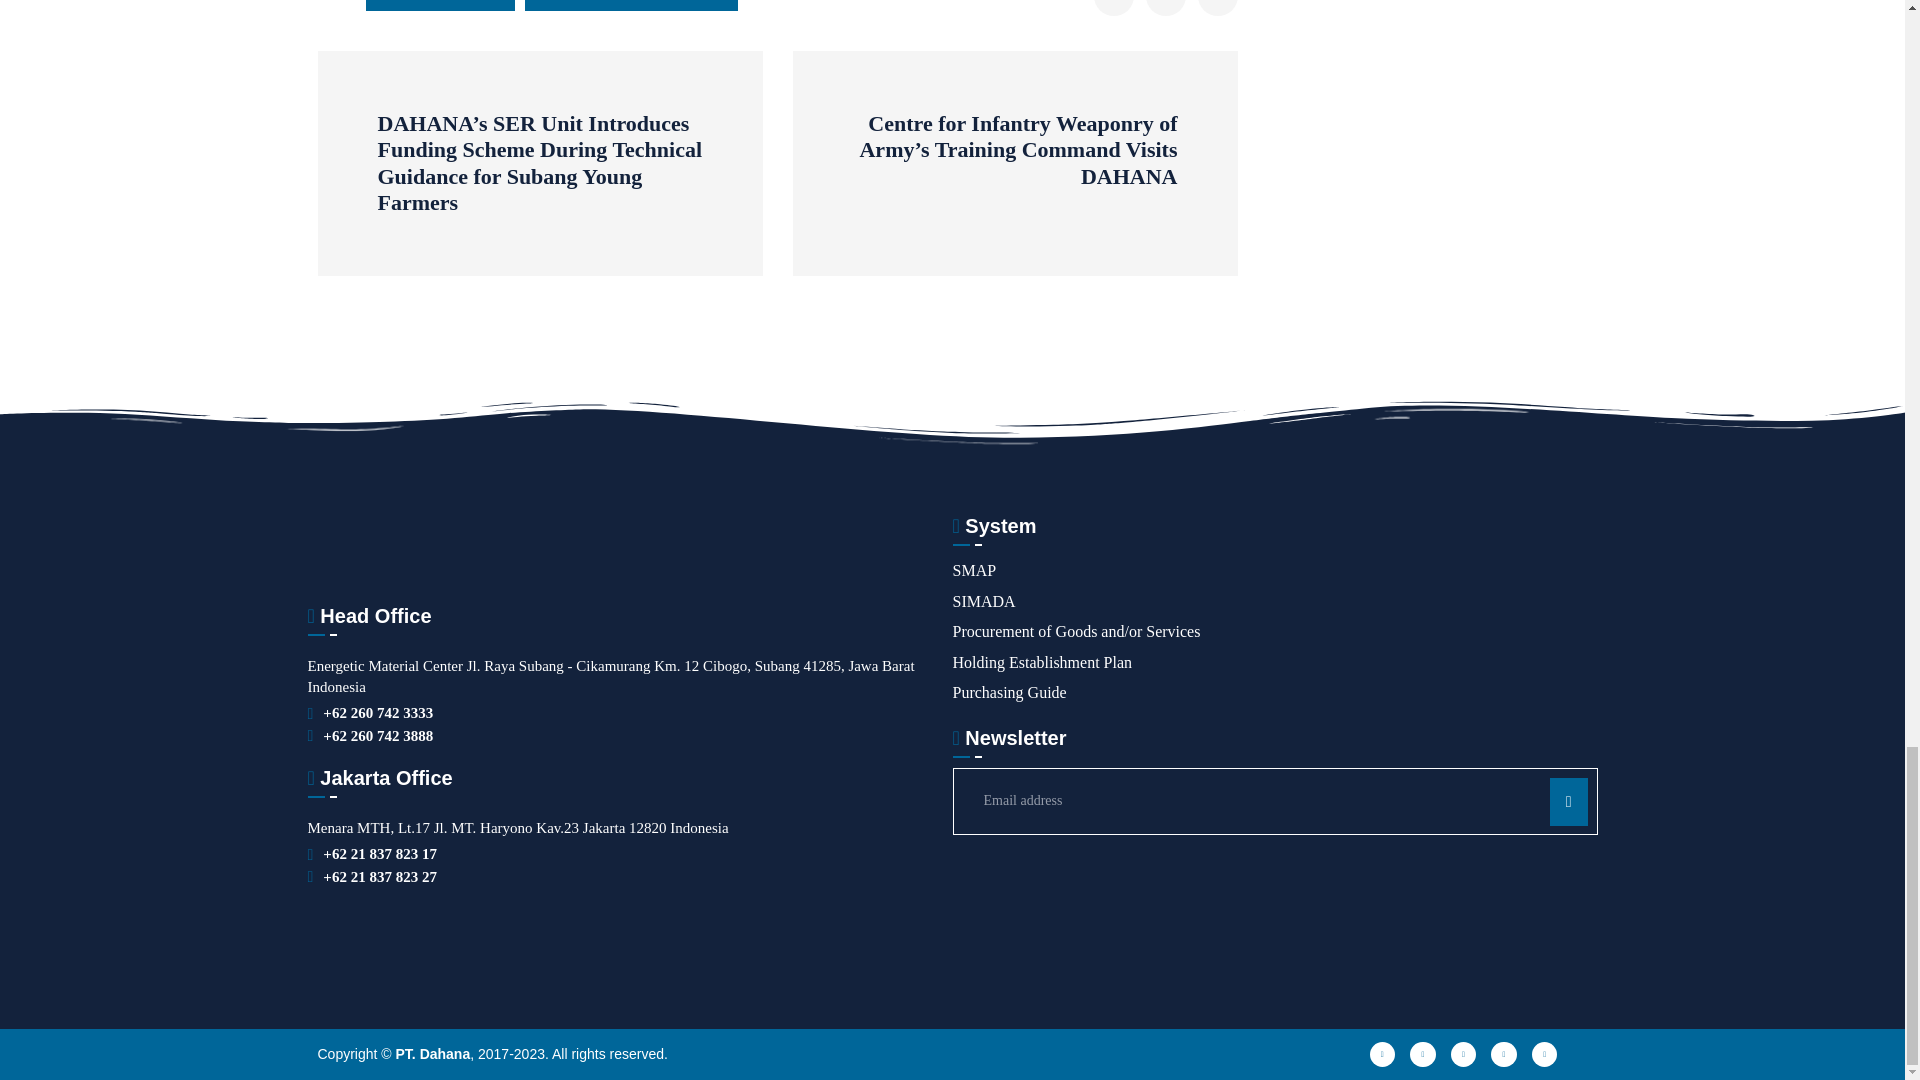 The width and height of the screenshot is (1920, 1080). Describe the element at coordinates (378, 713) in the screenshot. I see `address` at that location.